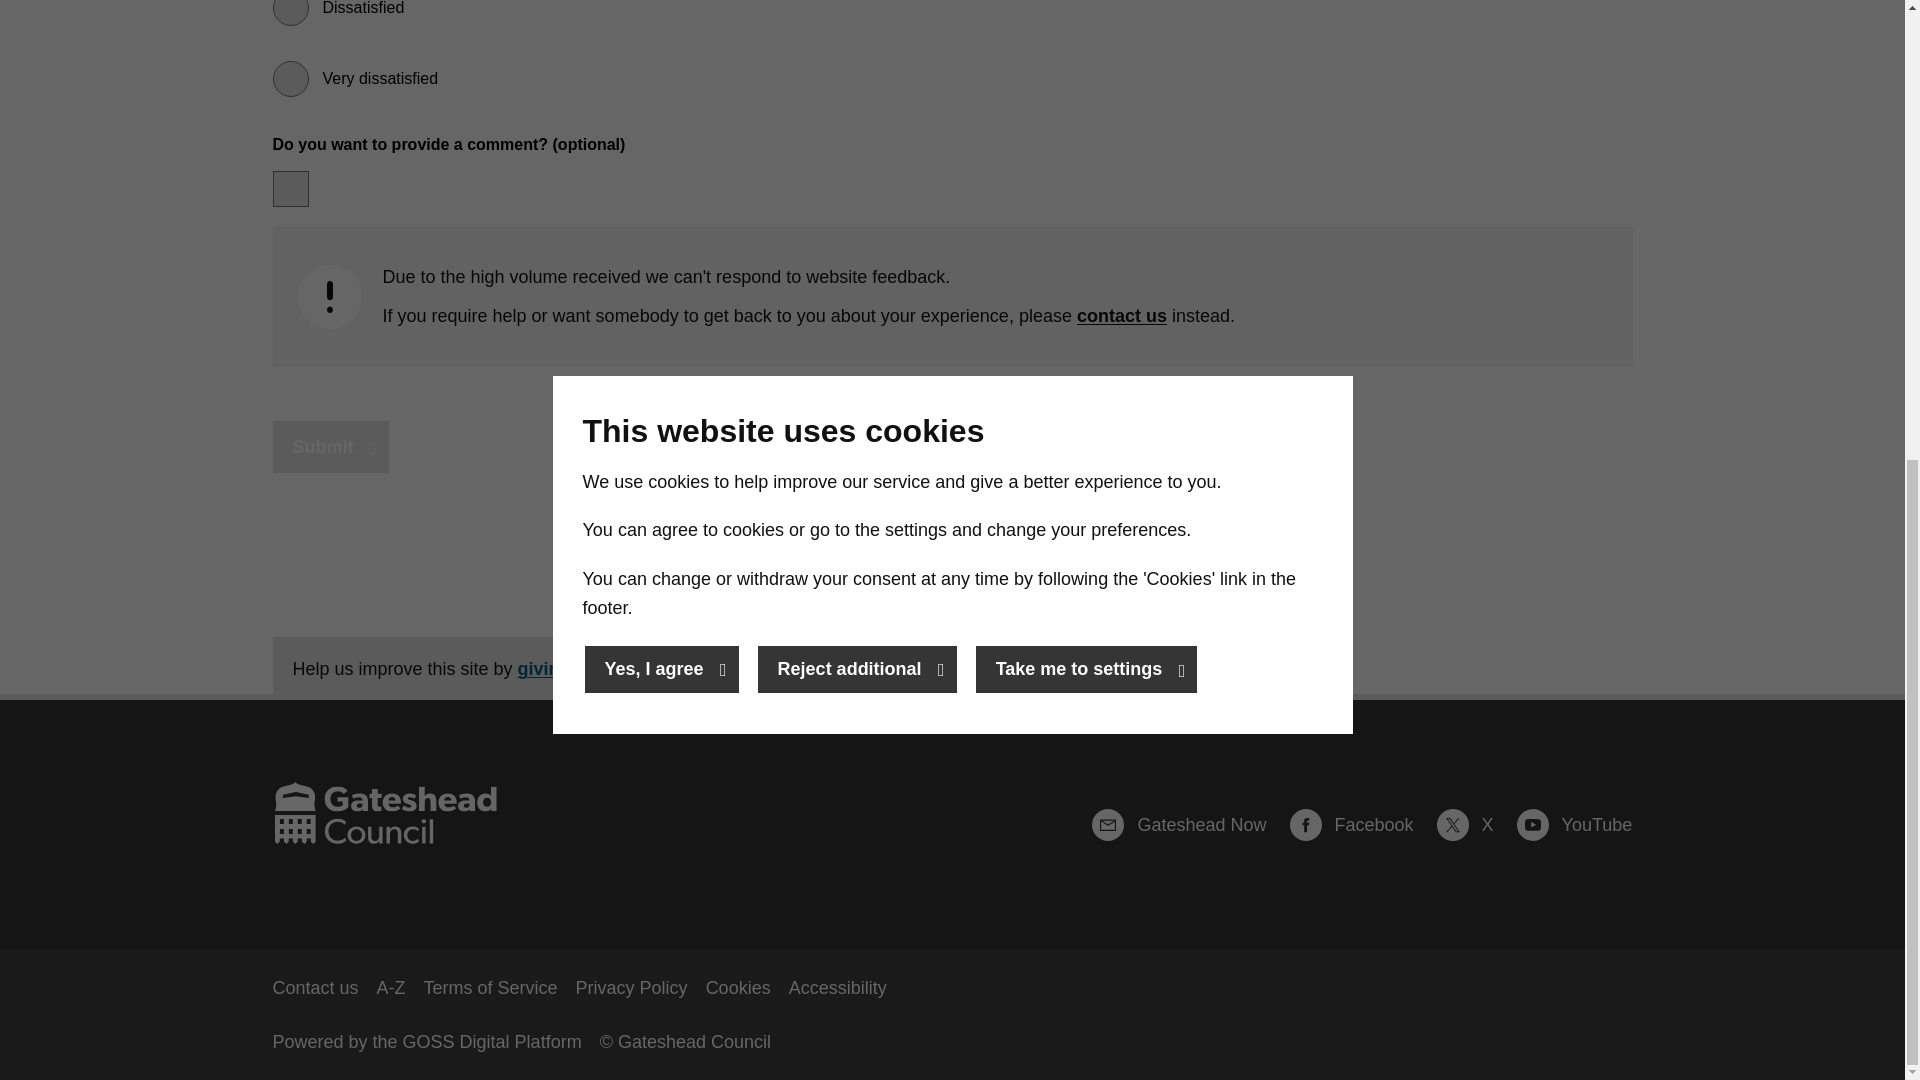 The width and height of the screenshot is (1920, 1080). Describe the element at coordinates (1188, 825) in the screenshot. I see `Gateshead Now` at that location.